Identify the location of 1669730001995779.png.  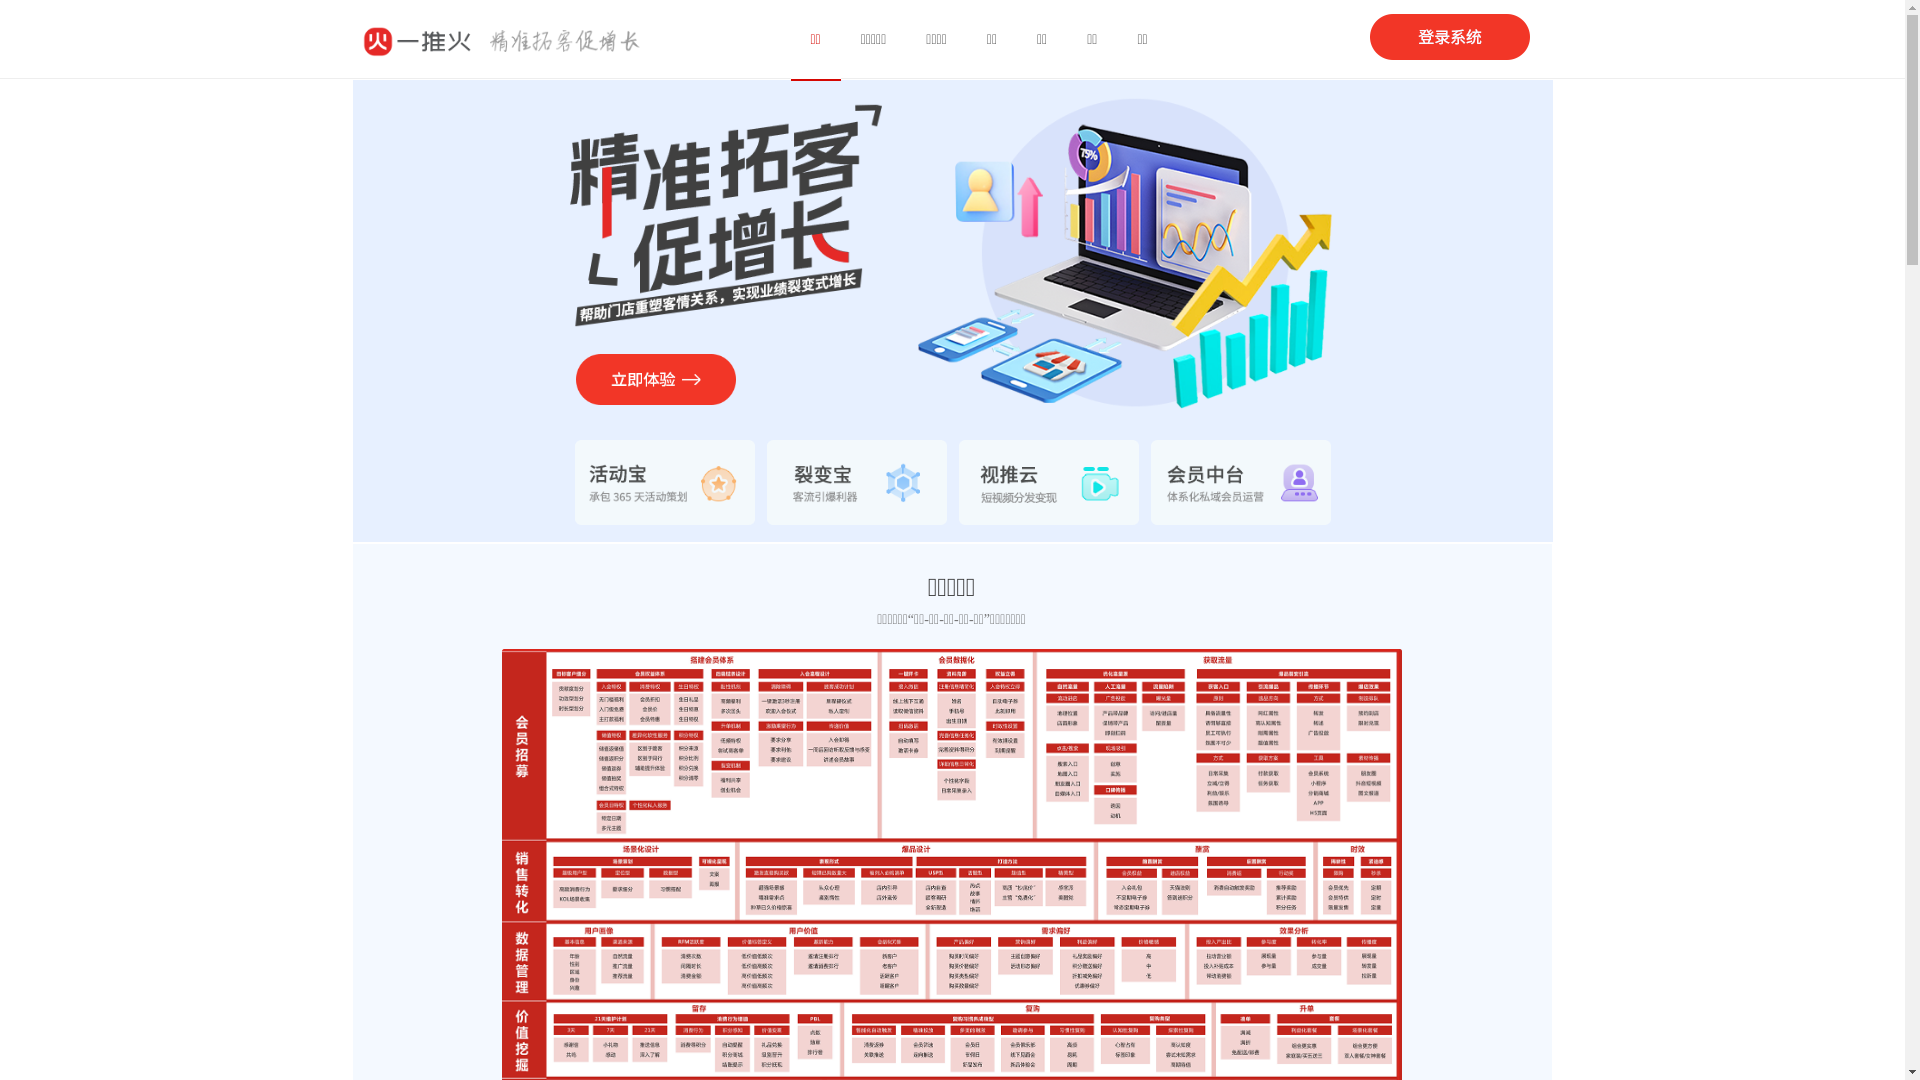
(578, 41).